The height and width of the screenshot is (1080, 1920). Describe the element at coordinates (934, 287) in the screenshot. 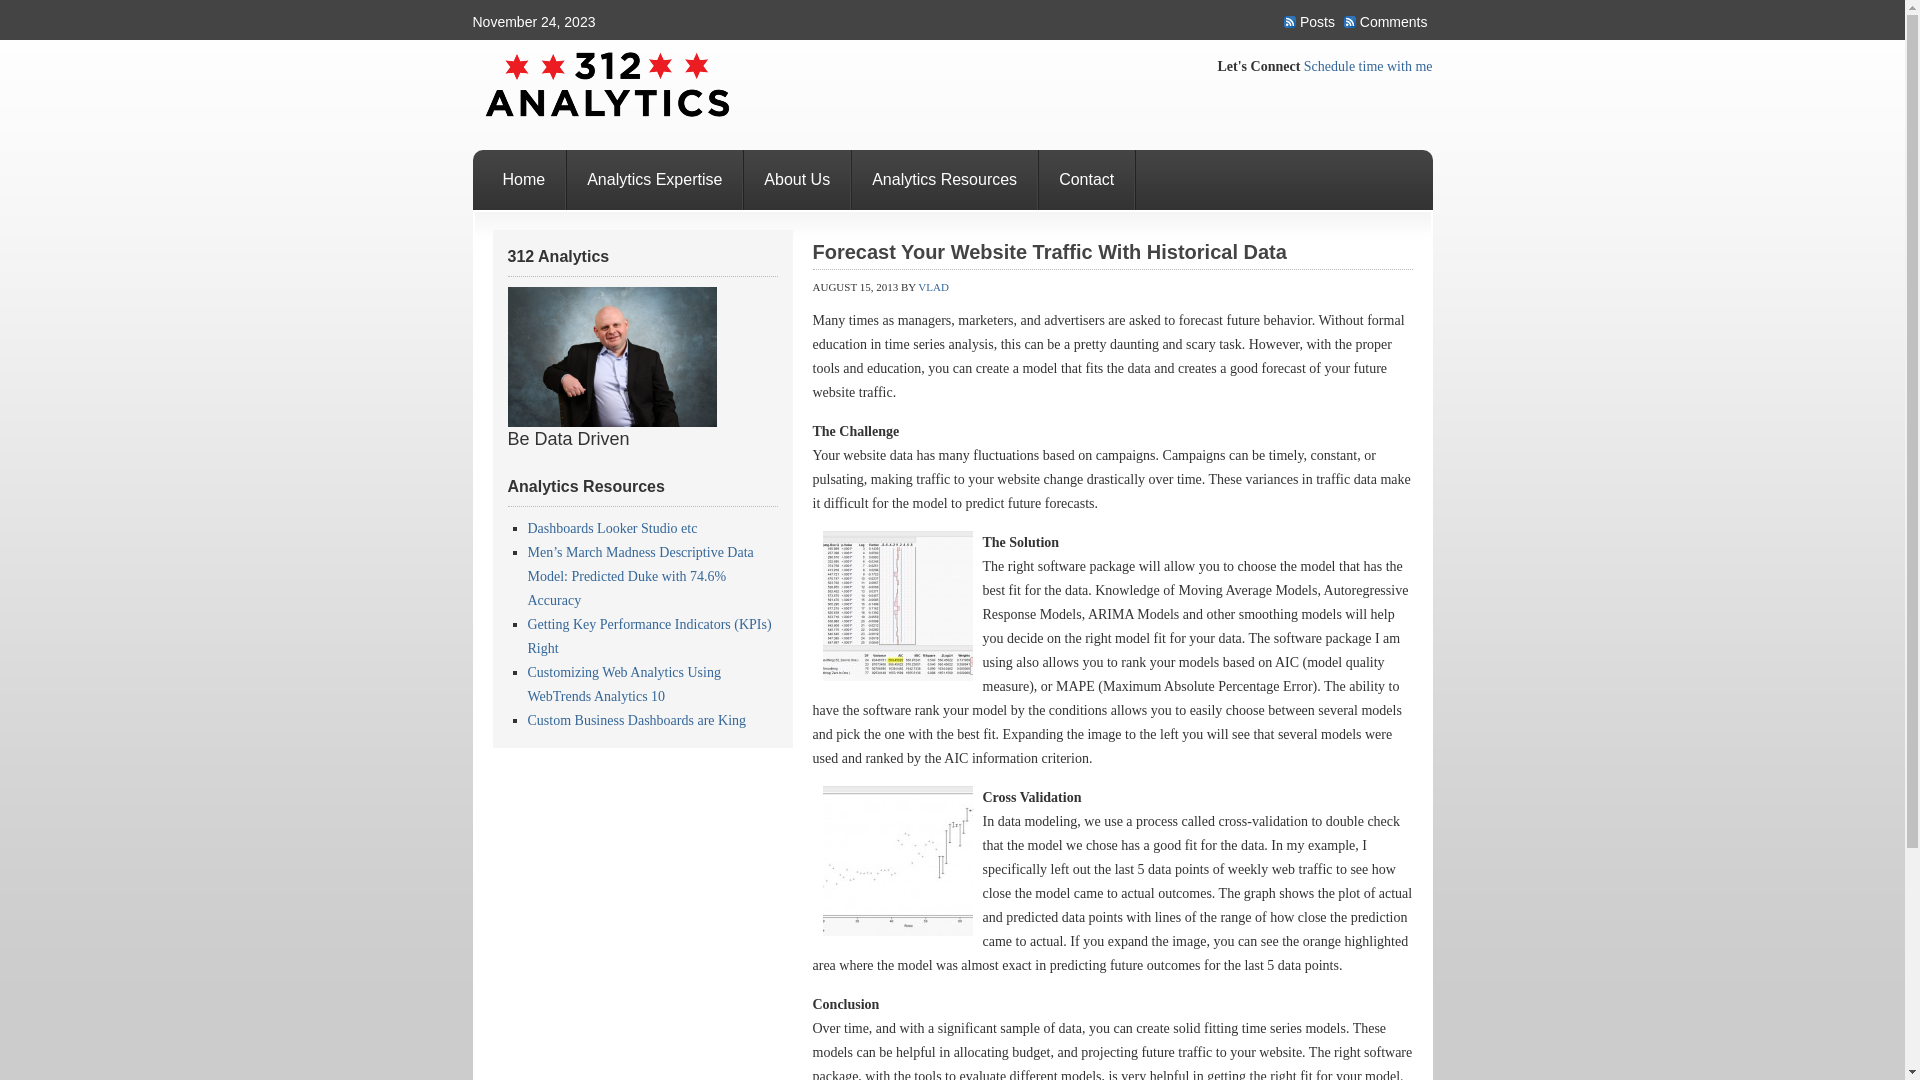

I see `VLAD` at that location.